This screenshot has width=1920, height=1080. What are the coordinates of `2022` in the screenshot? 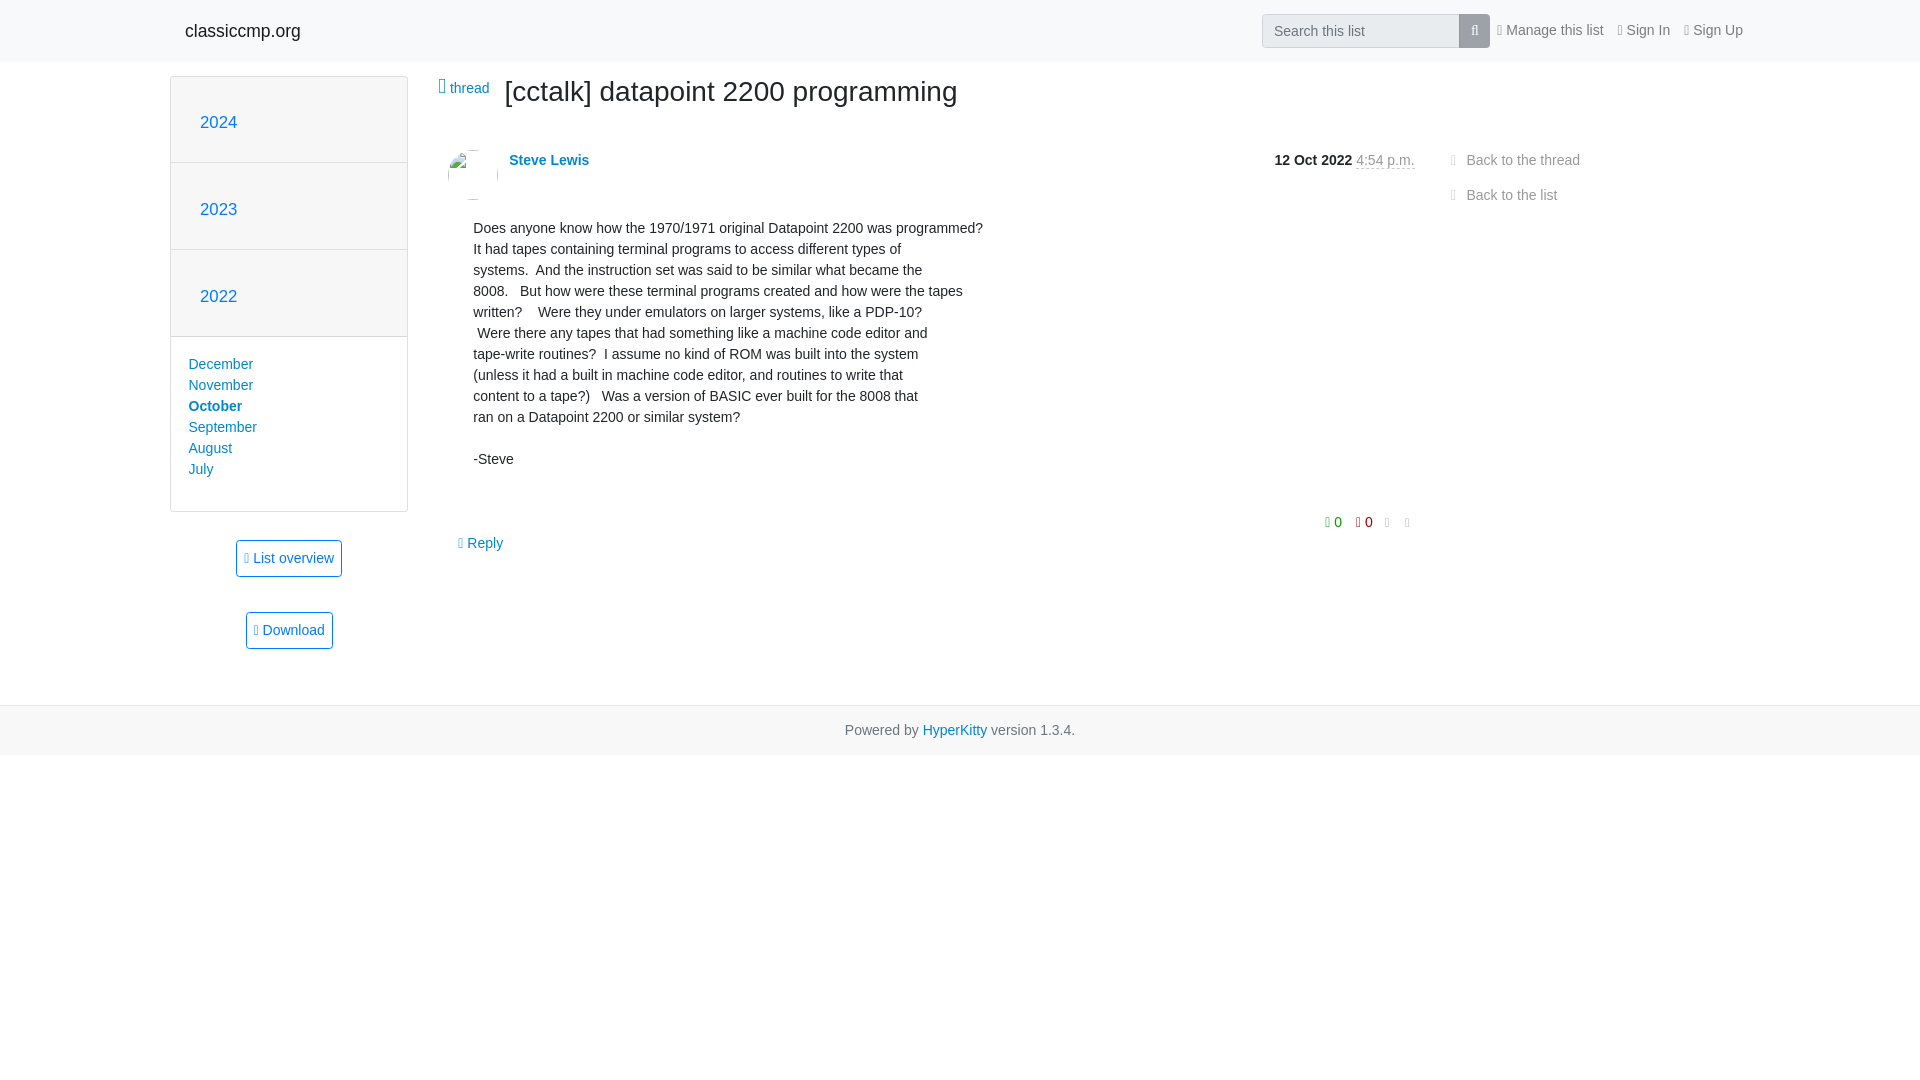 It's located at (218, 296).